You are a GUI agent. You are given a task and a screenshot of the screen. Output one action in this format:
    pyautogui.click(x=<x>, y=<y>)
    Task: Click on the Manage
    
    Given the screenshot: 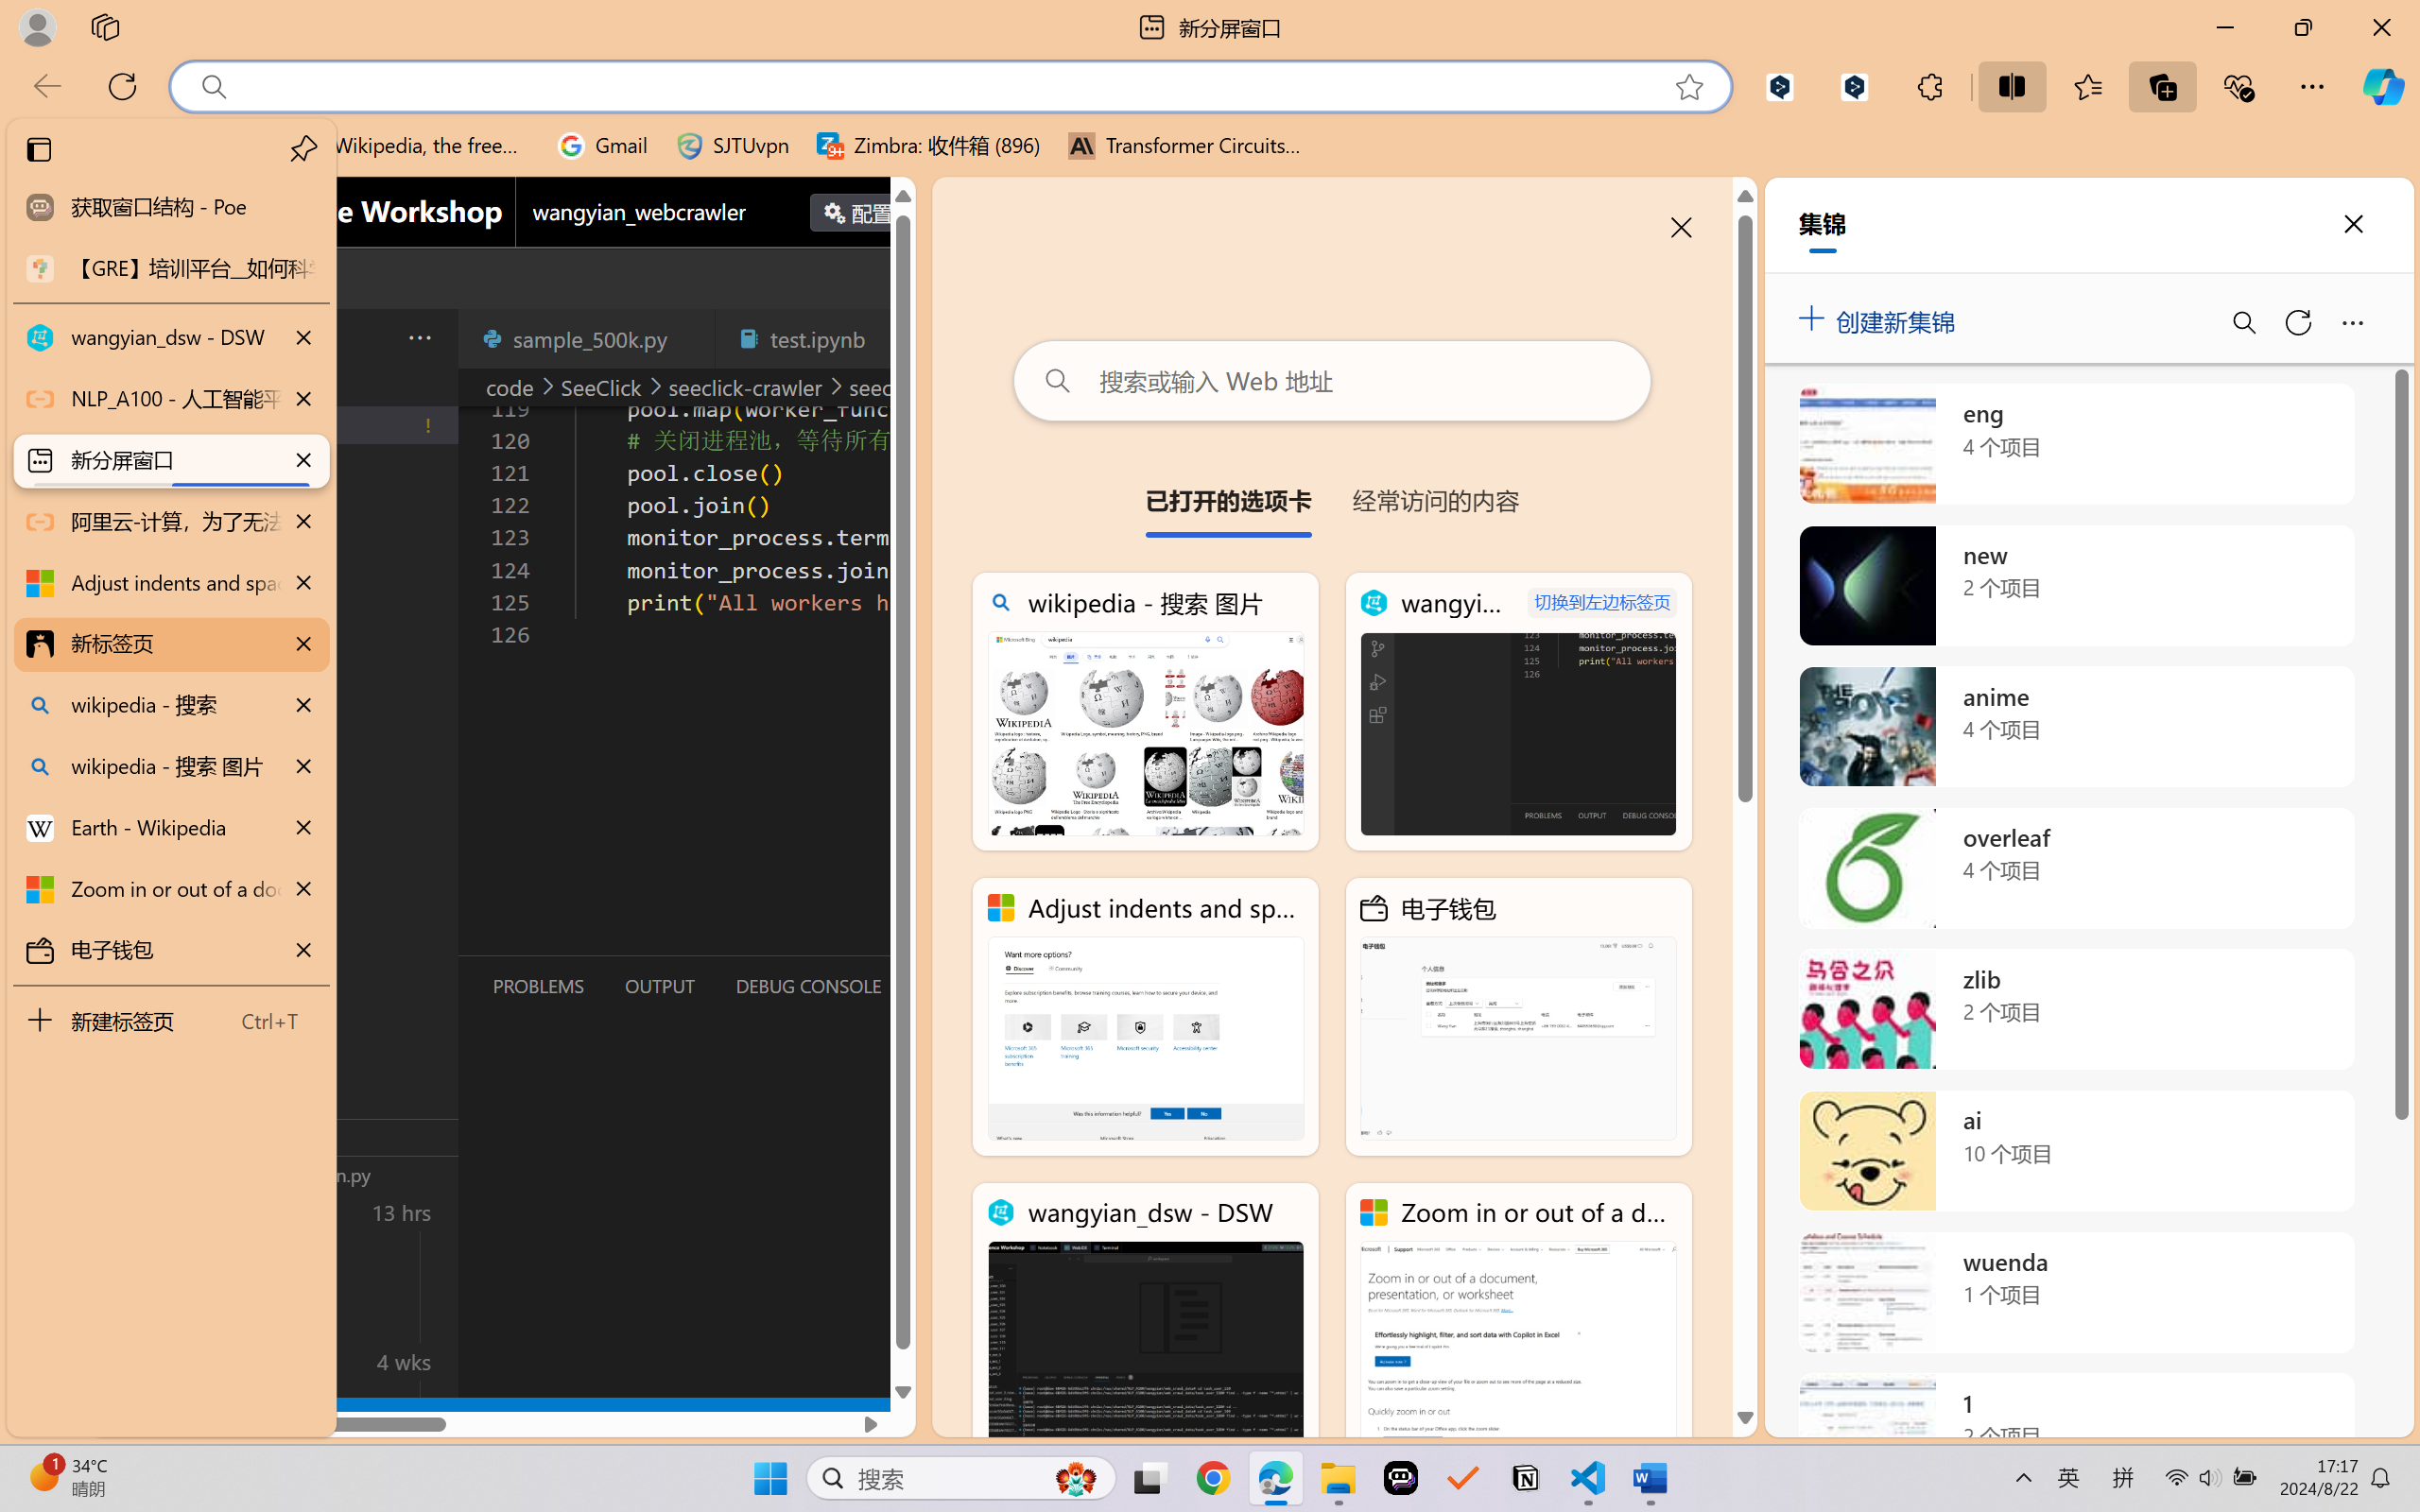 What is the action you would take?
    pyautogui.click(x=129, y=1356)
    